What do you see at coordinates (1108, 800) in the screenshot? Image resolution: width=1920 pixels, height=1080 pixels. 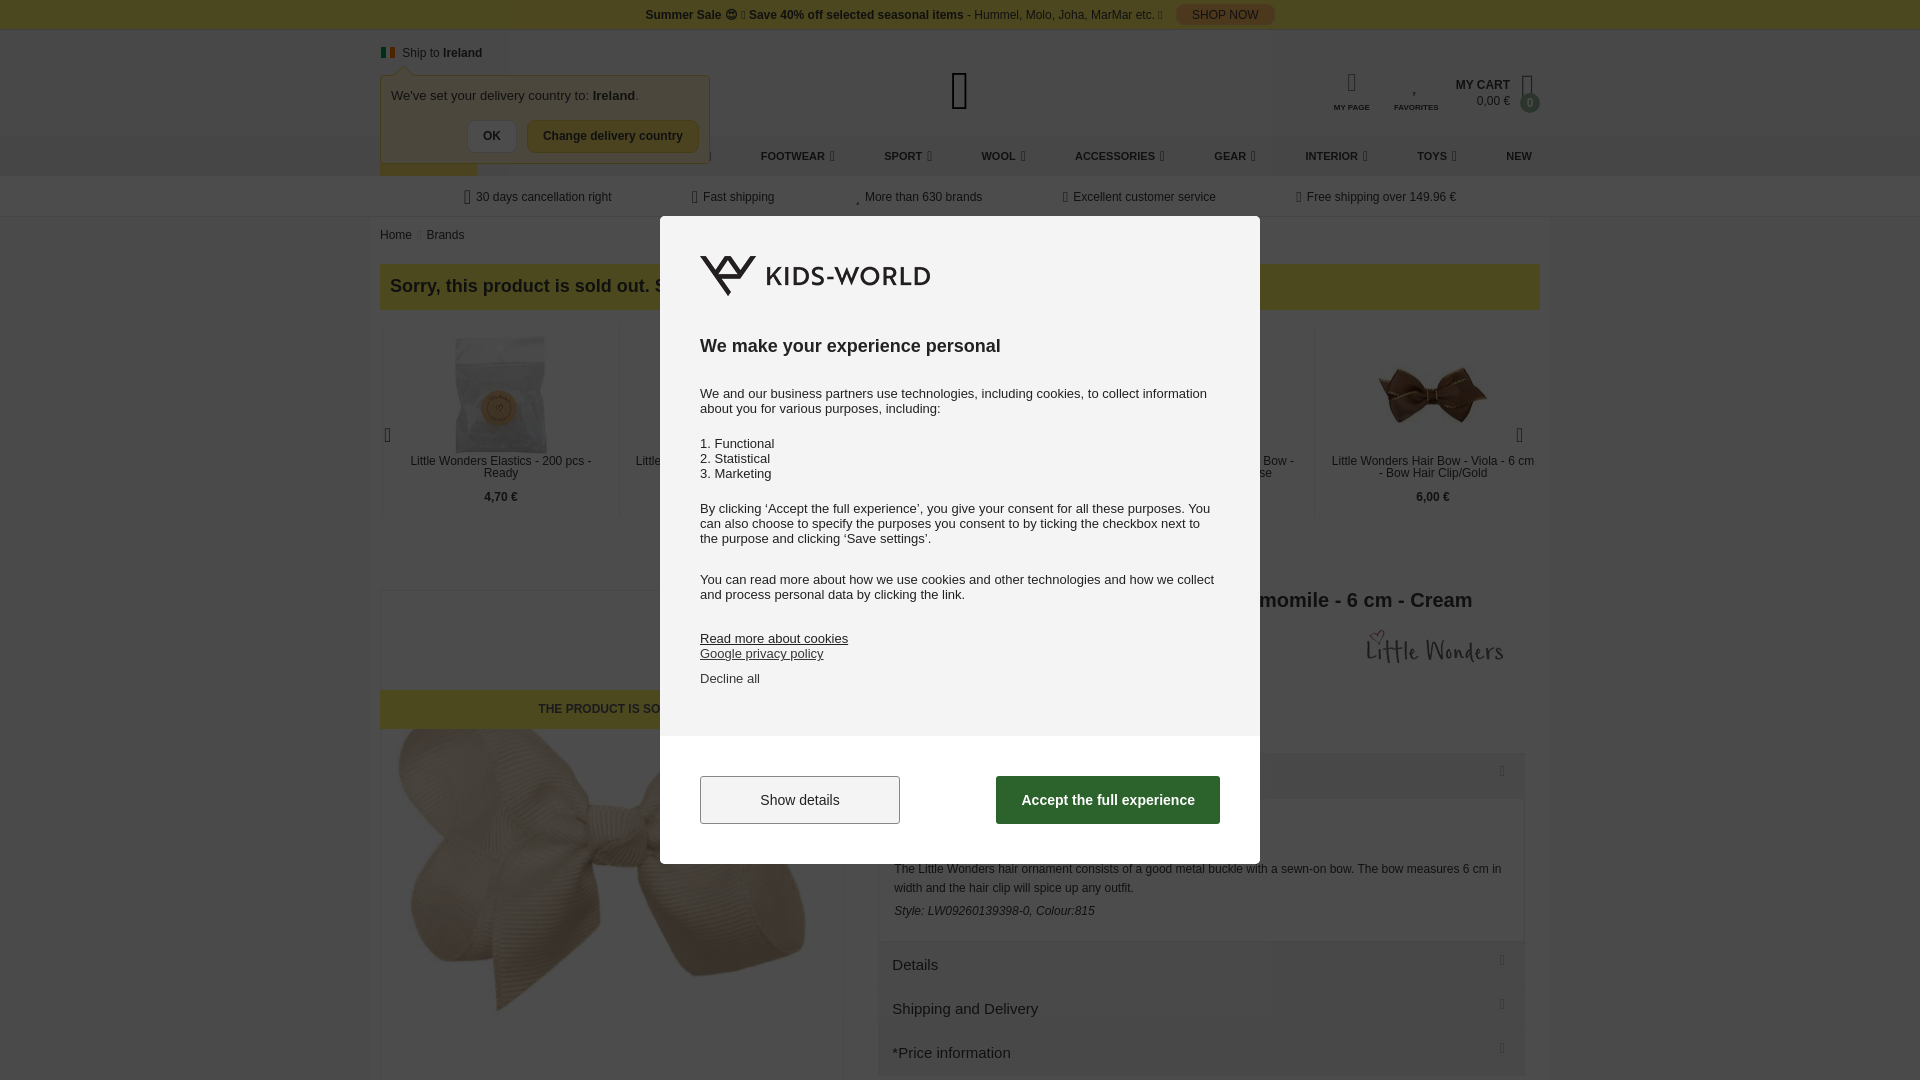 I see `Accept the full experience` at bounding box center [1108, 800].